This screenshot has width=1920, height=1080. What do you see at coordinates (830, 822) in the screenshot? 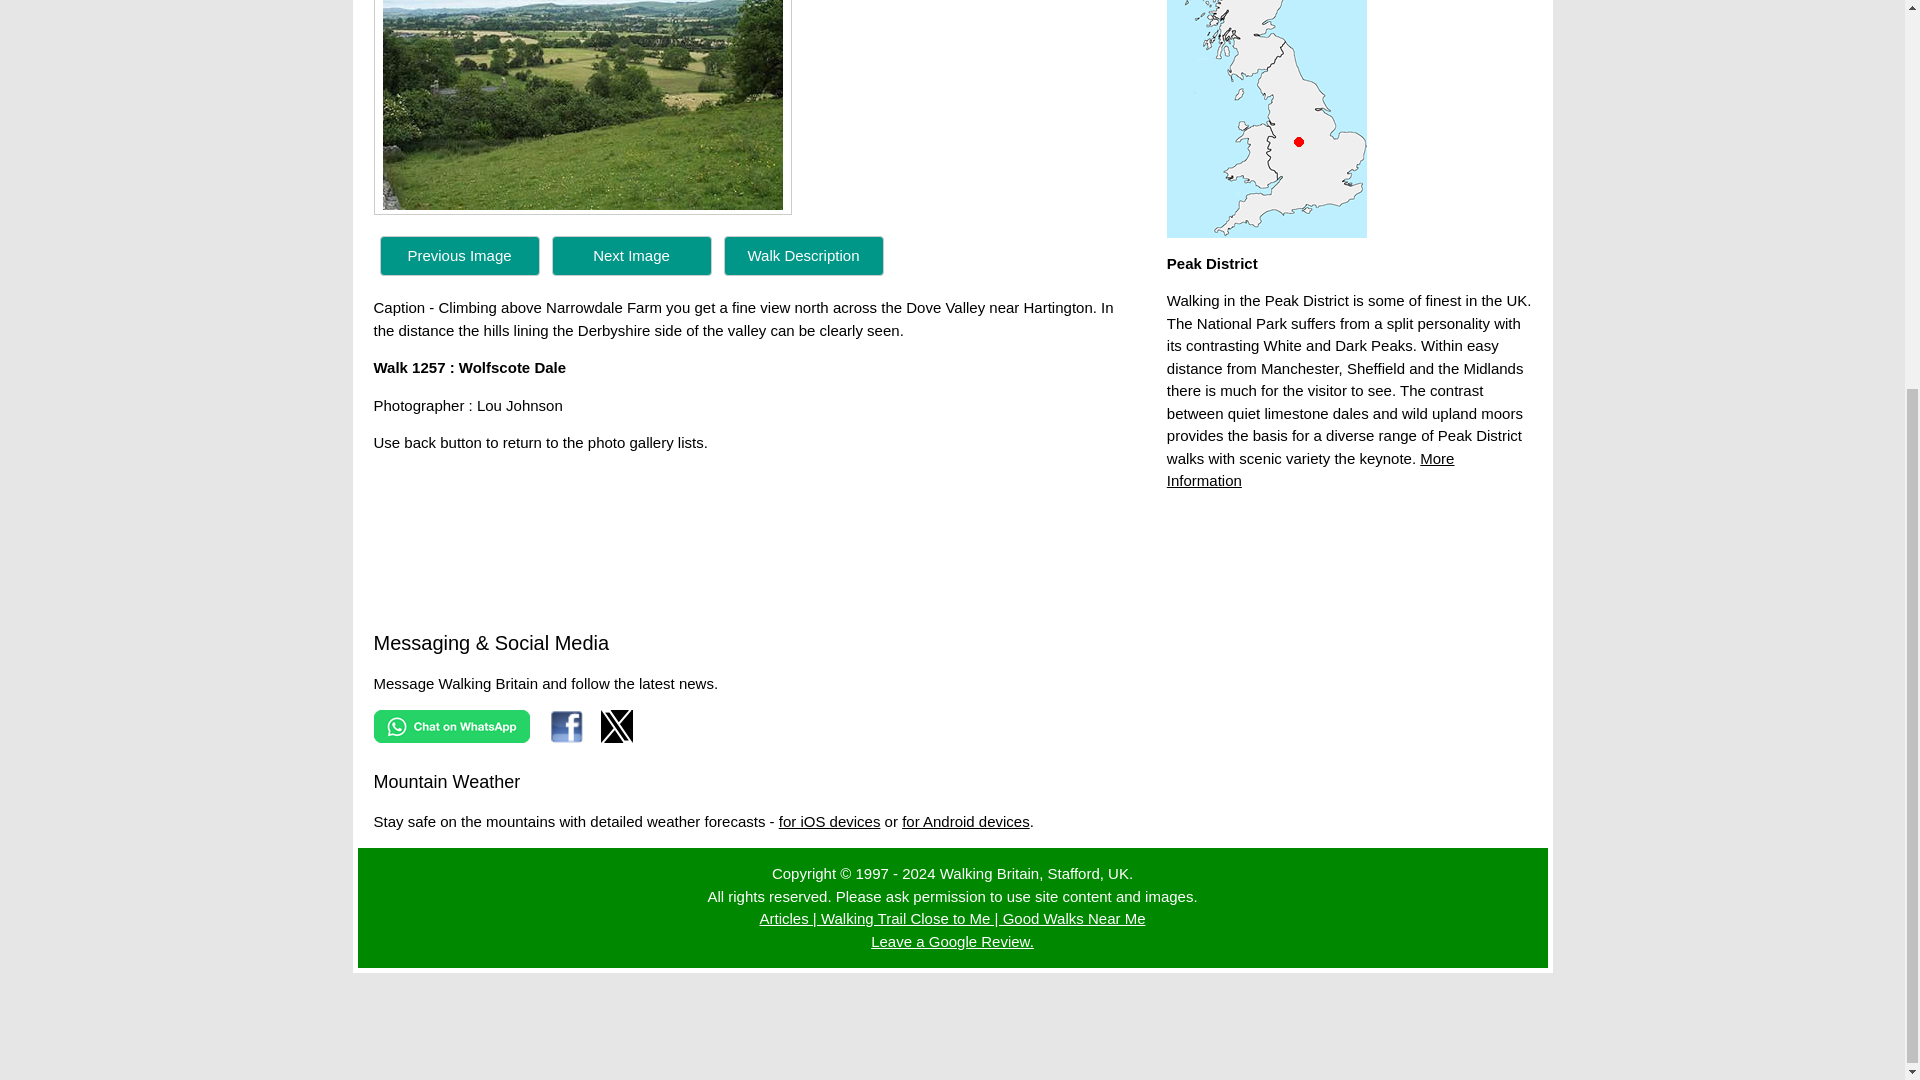
I see `for iOS devices` at bounding box center [830, 822].